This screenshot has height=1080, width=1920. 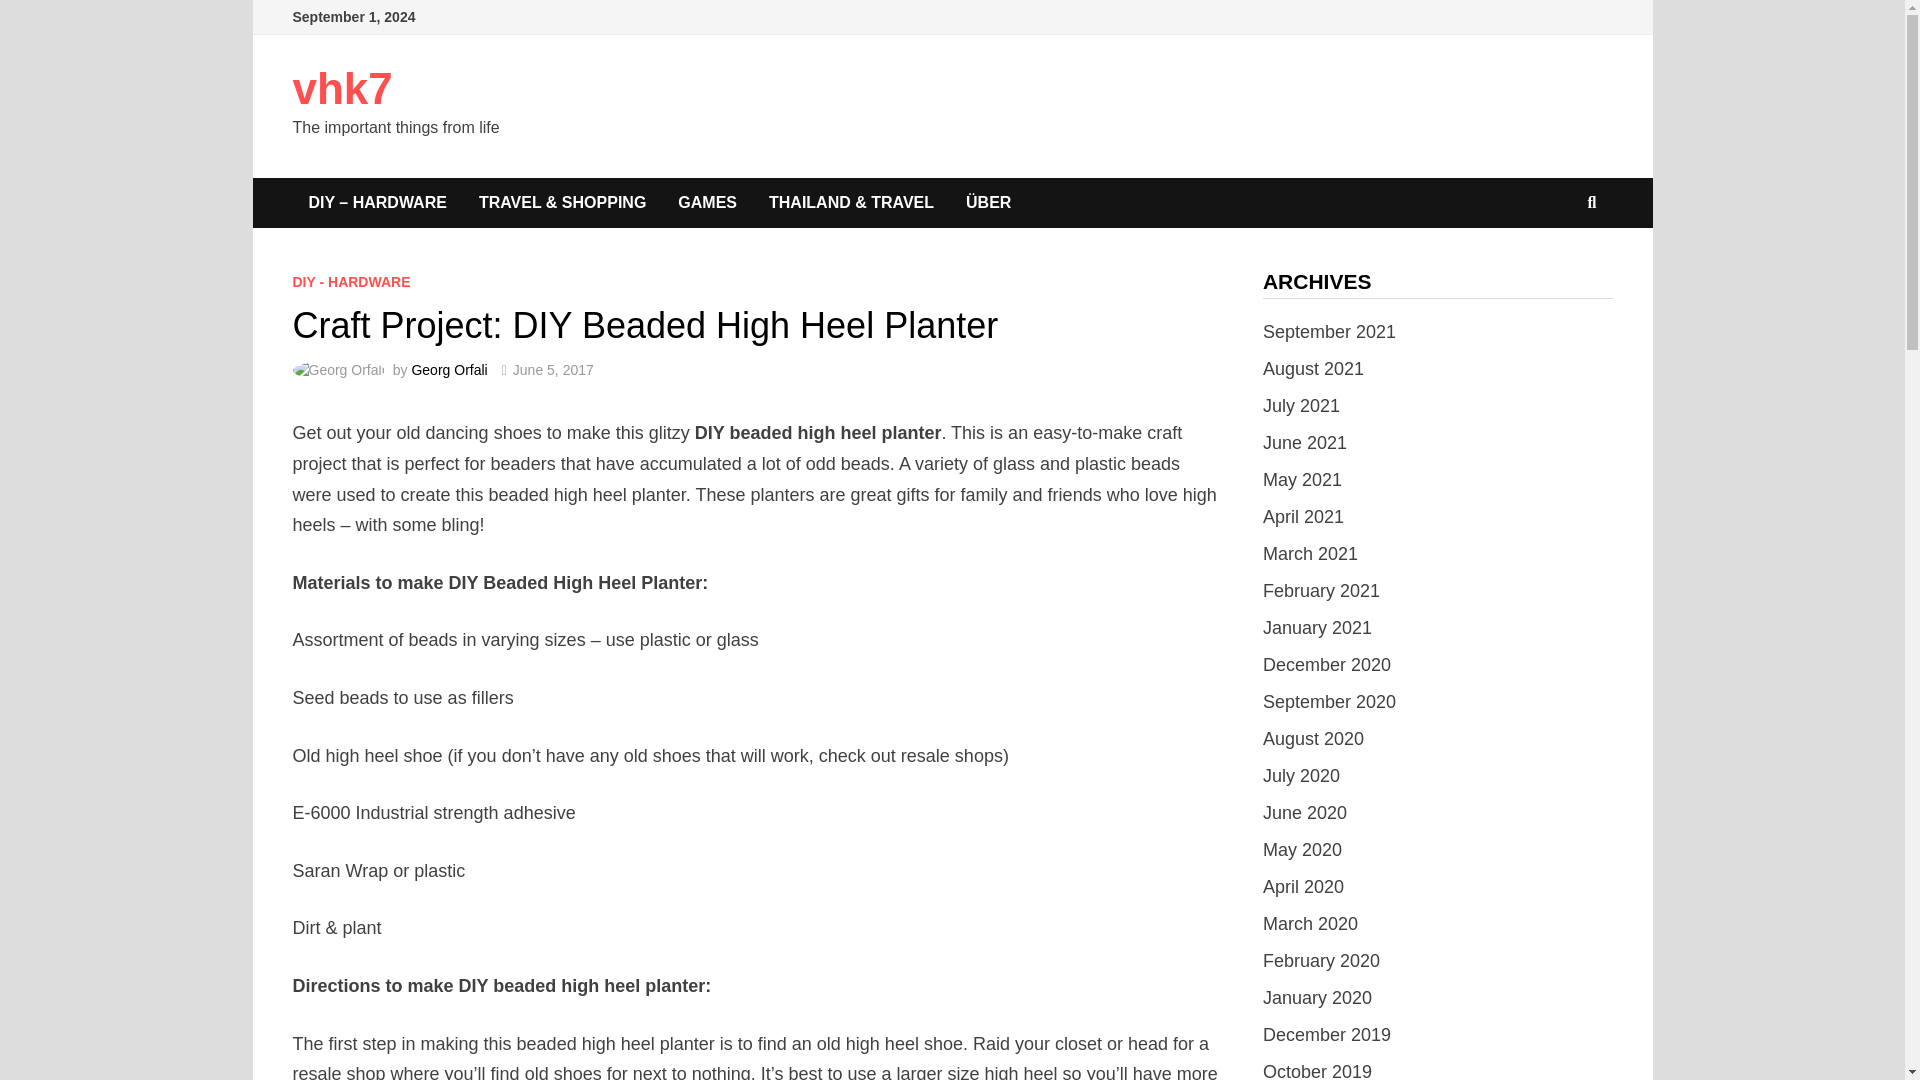 What do you see at coordinates (1305, 442) in the screenshot?
I see `June 2021` at bounding box center [1305, 442].